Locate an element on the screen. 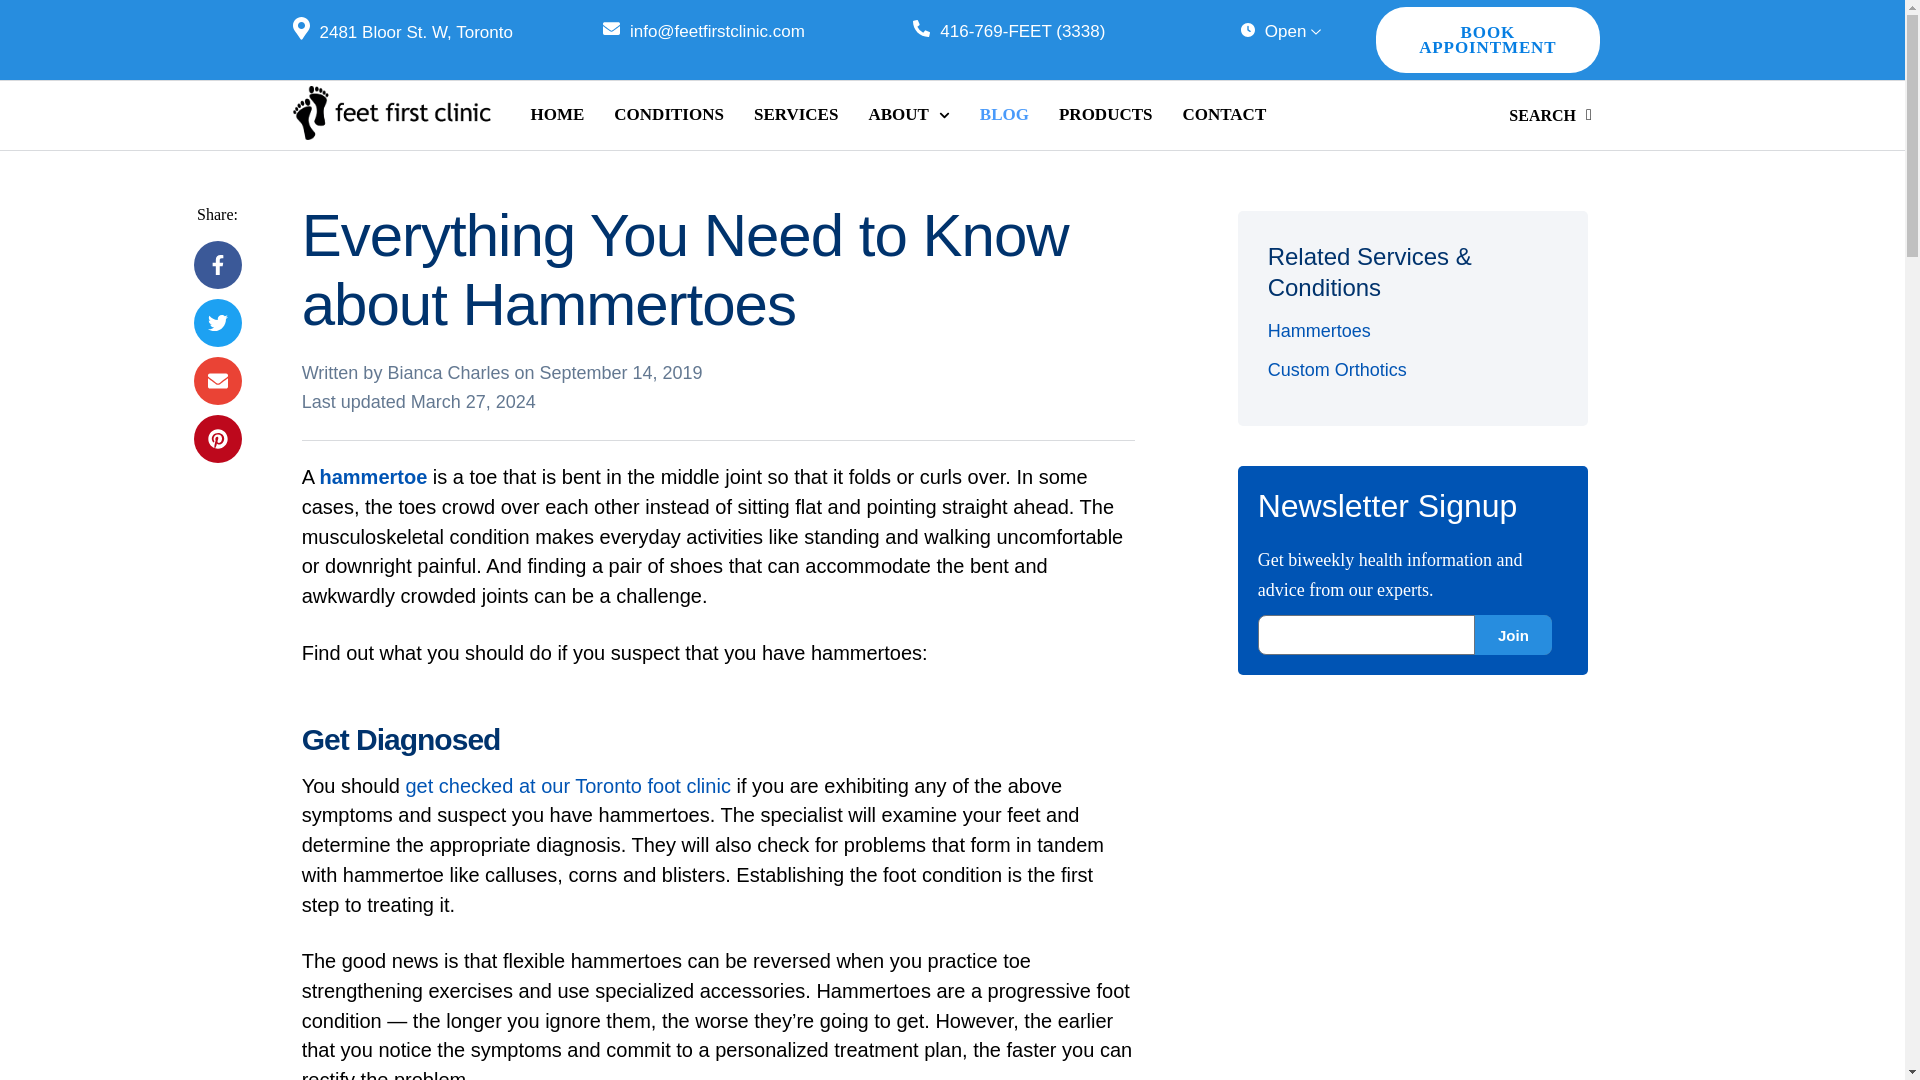 The image size is (1920, 1080). SERVICES is located at coordinates (796, 114).